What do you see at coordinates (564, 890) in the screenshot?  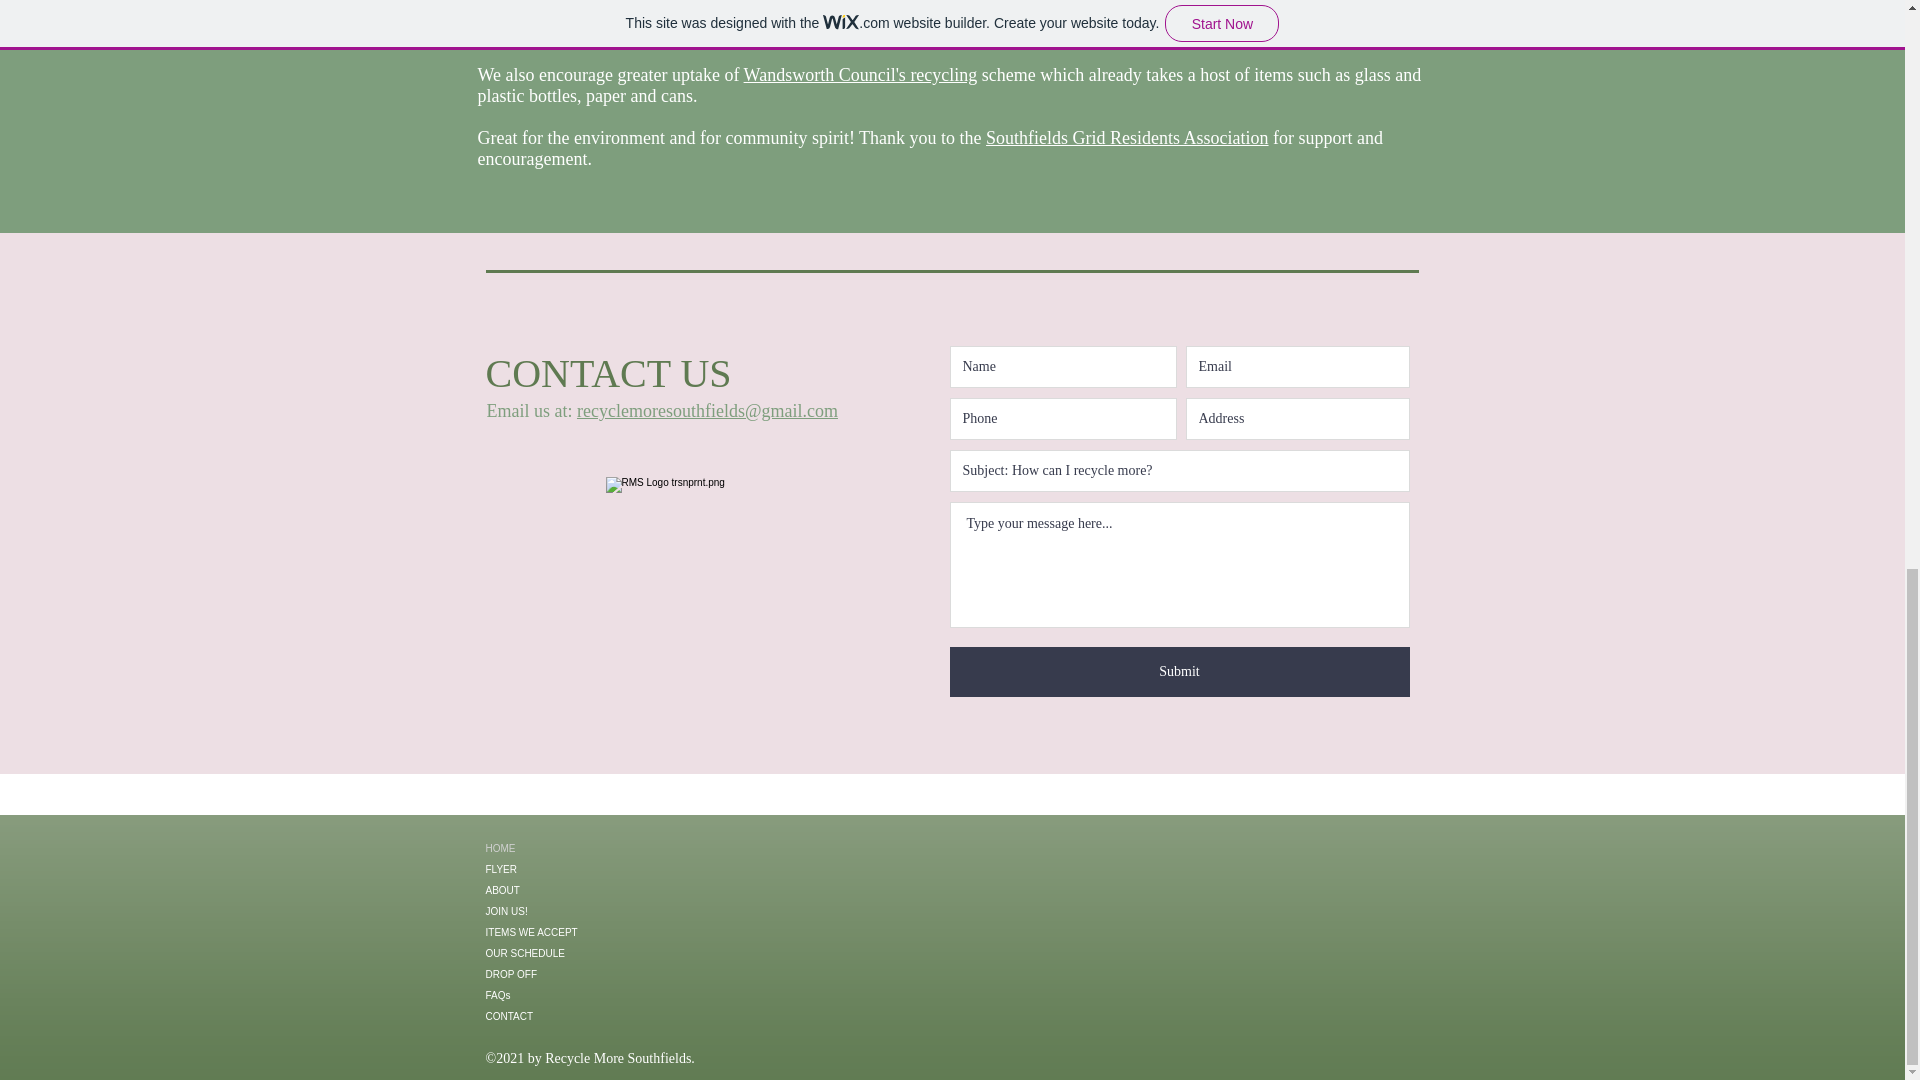 I see `ABOUT` at bounding box center [564, 890].